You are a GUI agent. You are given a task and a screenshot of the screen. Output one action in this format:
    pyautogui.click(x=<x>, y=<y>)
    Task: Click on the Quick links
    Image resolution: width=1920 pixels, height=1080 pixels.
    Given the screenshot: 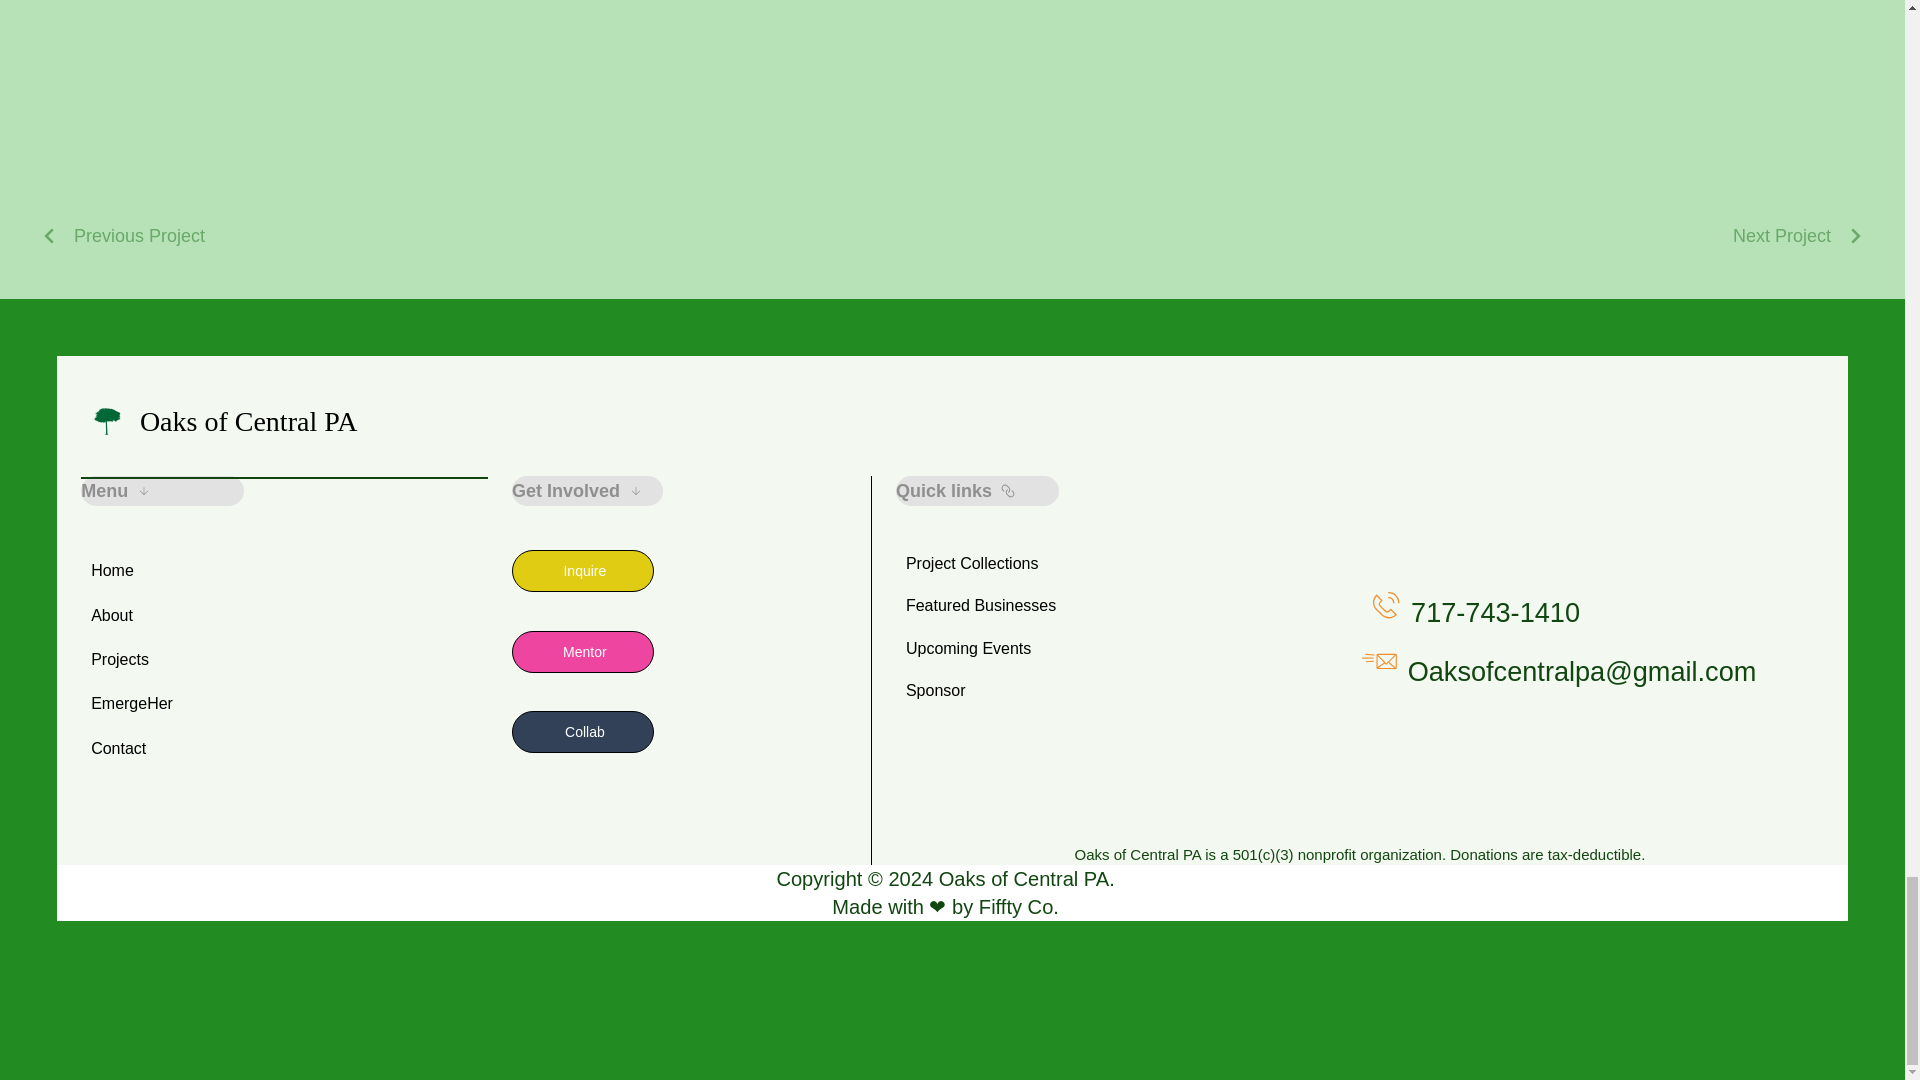 What is the action you would take?
    pyautogui.click(x=978, y=491)
    